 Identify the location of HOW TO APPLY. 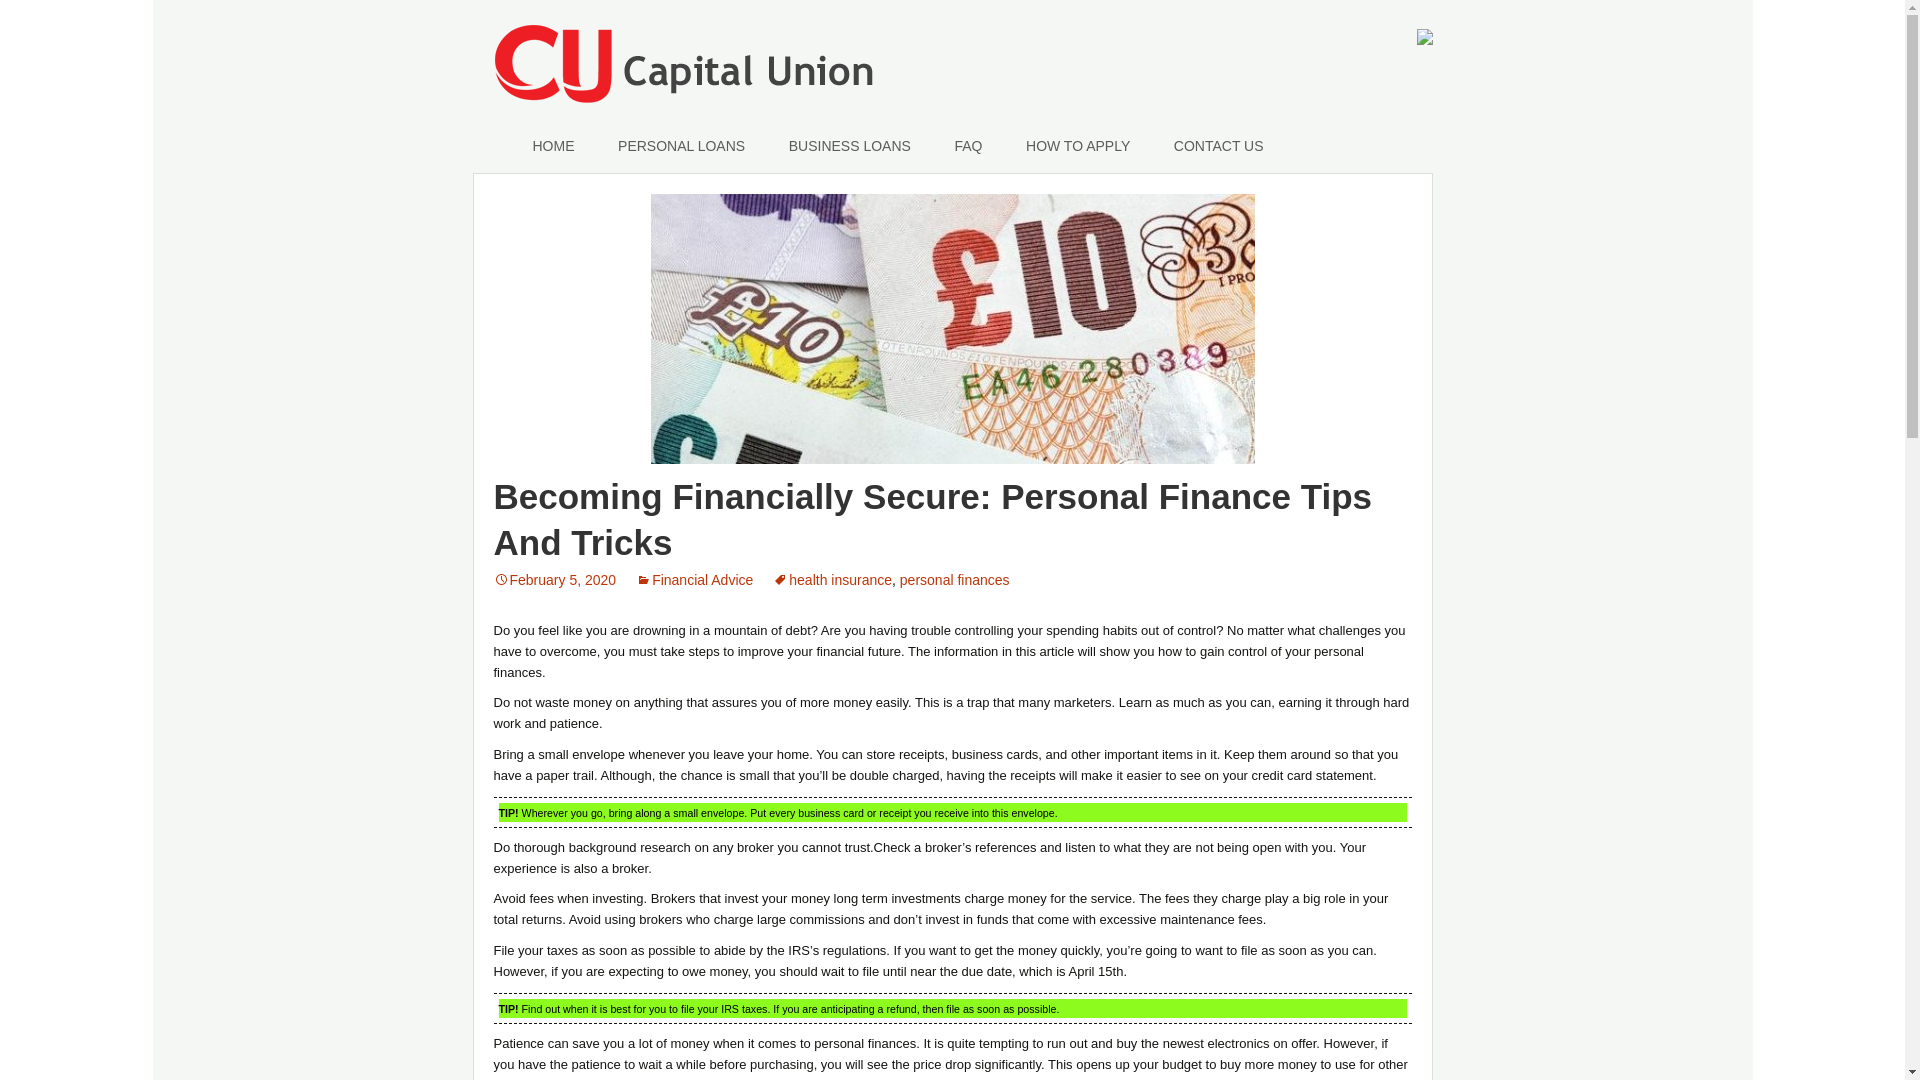
(1078, 146).